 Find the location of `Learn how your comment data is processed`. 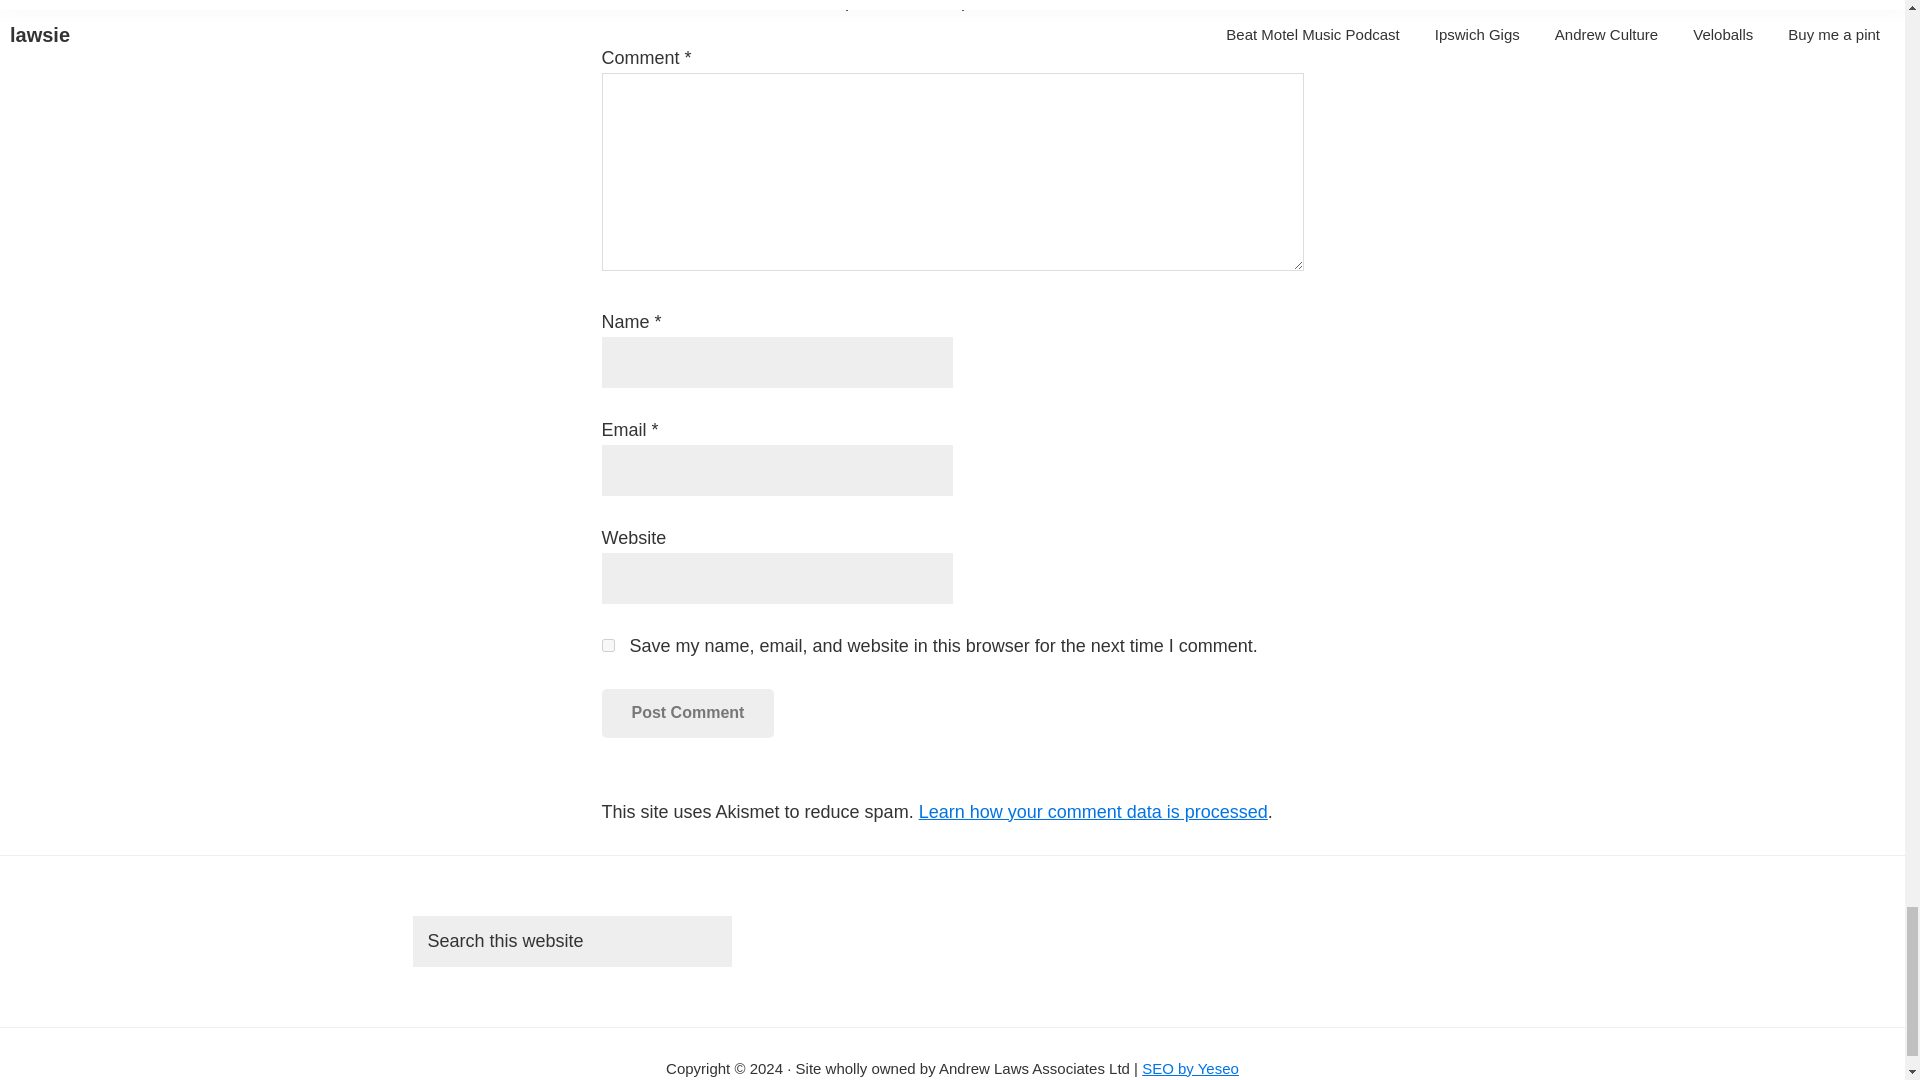

Learn how your comment data is processed is located at coordinates (1093, 812).